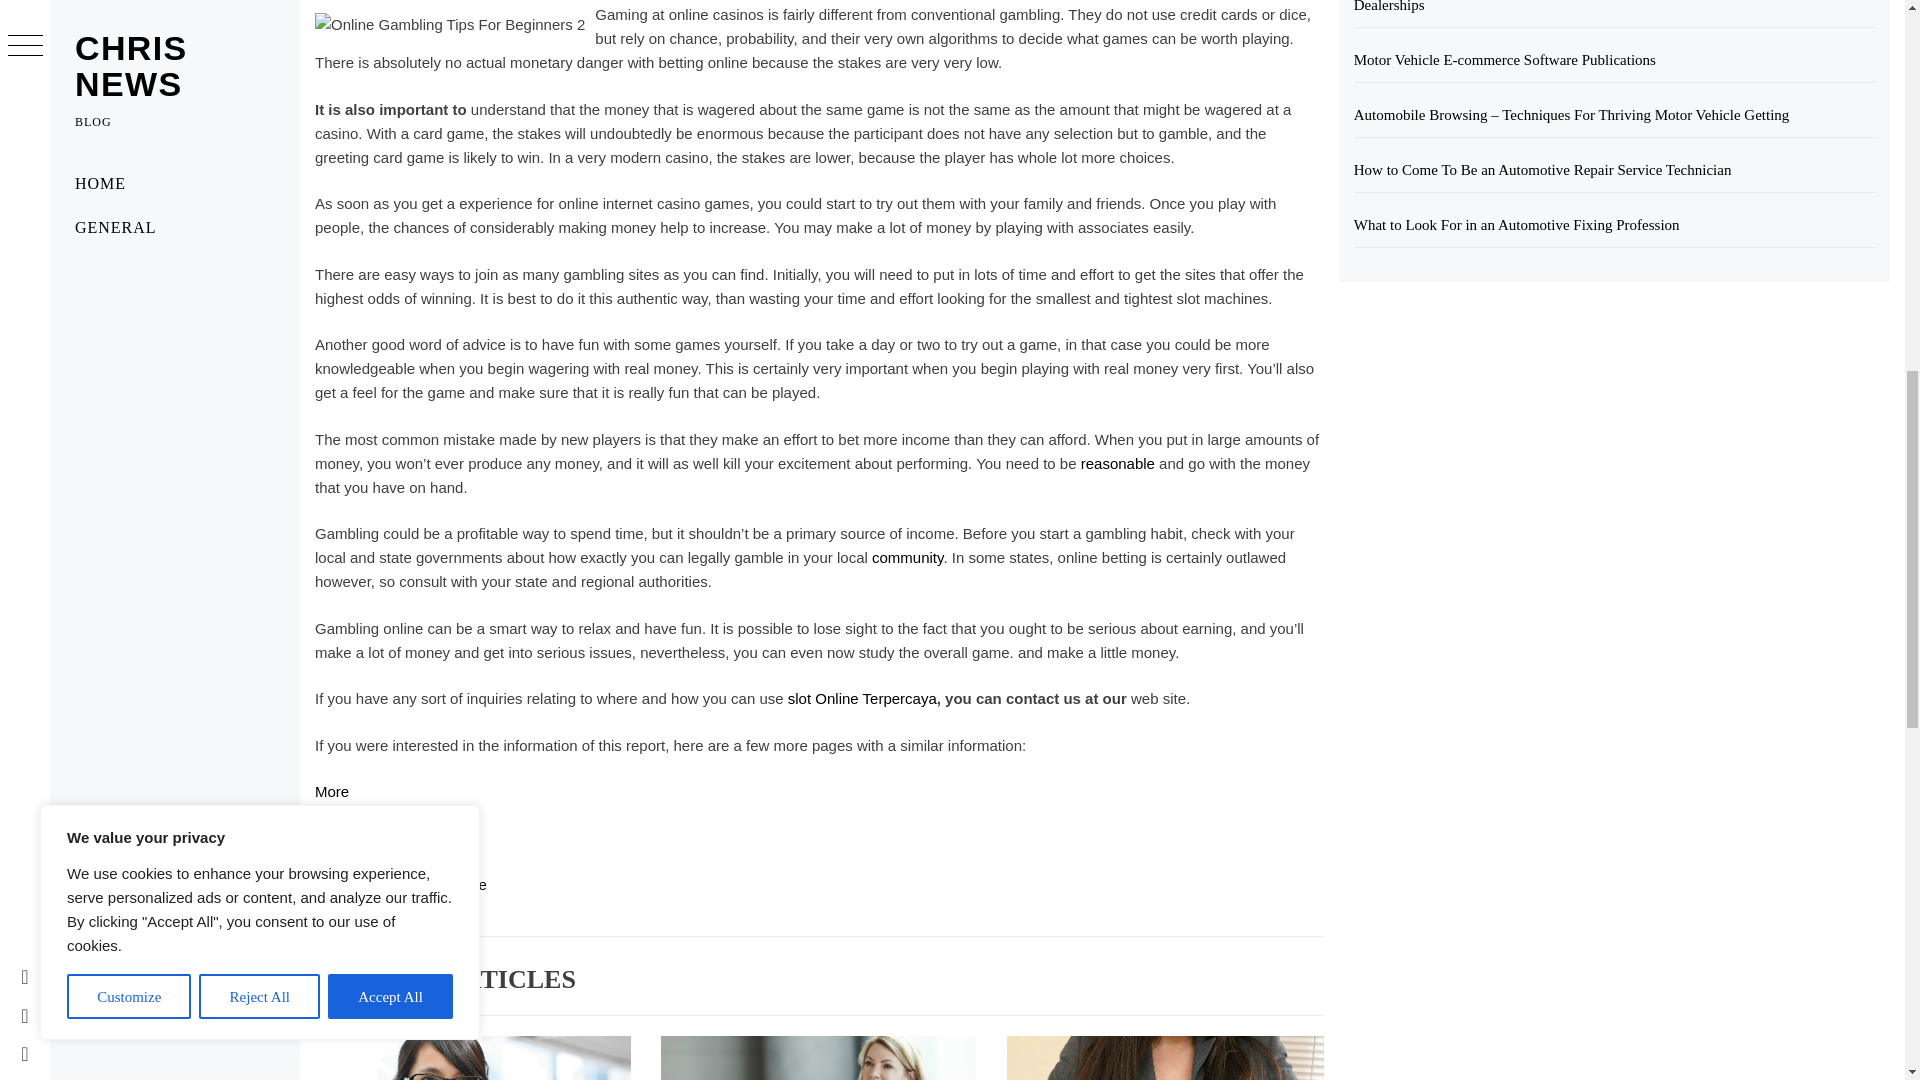 The image size is (1920, 1080). What do you see at coordinates (430, 932) in the screenshot?
I see `NEWS` at bounding box center [430, 932].